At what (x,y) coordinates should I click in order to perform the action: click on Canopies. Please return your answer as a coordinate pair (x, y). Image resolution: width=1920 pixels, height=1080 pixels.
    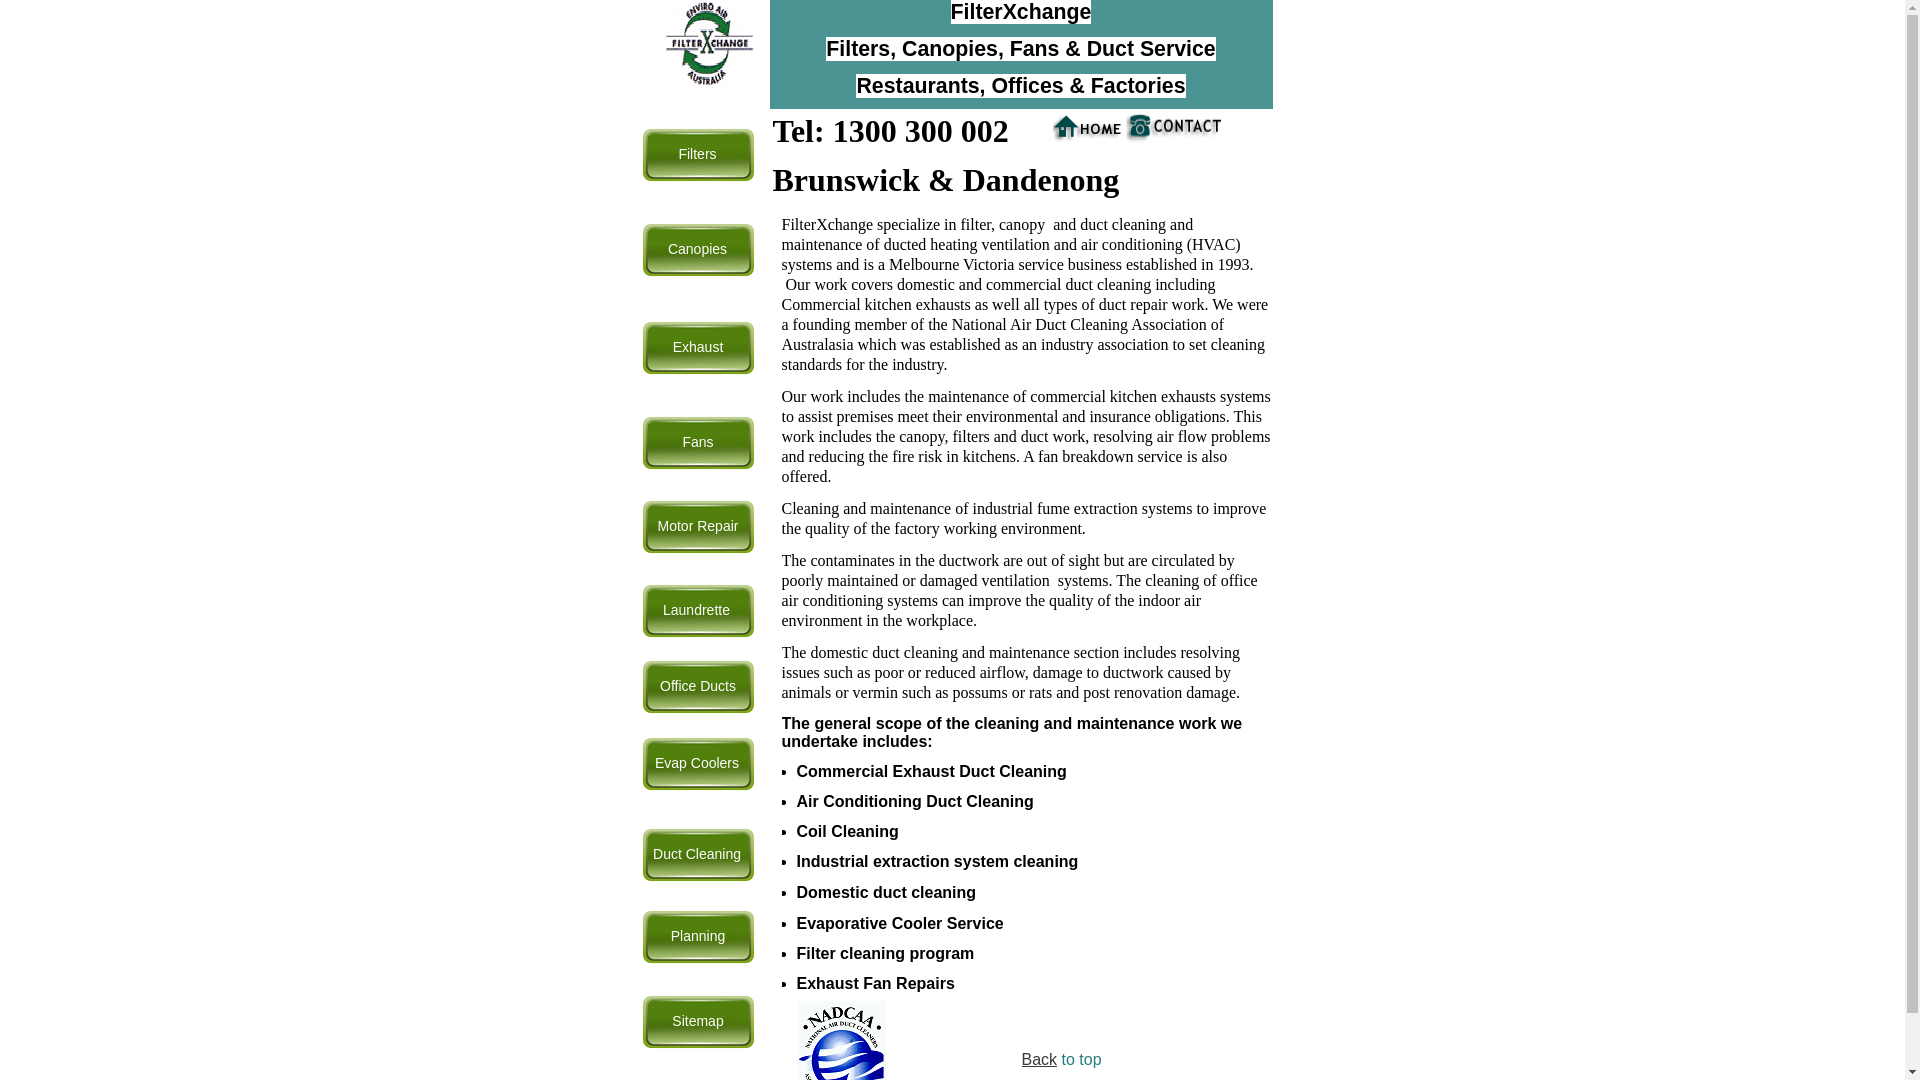
    Looking at the image, I should click on (698, 250).